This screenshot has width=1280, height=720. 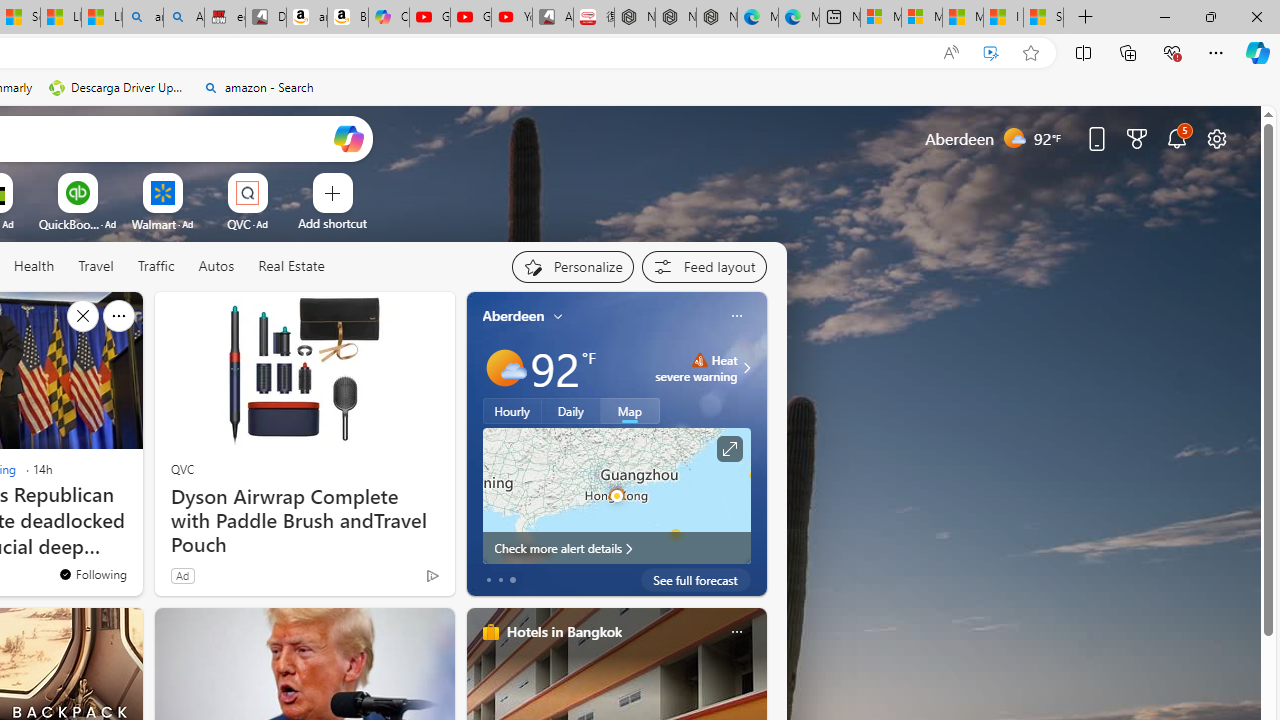 What do you see at coordinates (1172, 52) in the screenshot?
I see `Browser essentials` at bounding box center [1172, 52].